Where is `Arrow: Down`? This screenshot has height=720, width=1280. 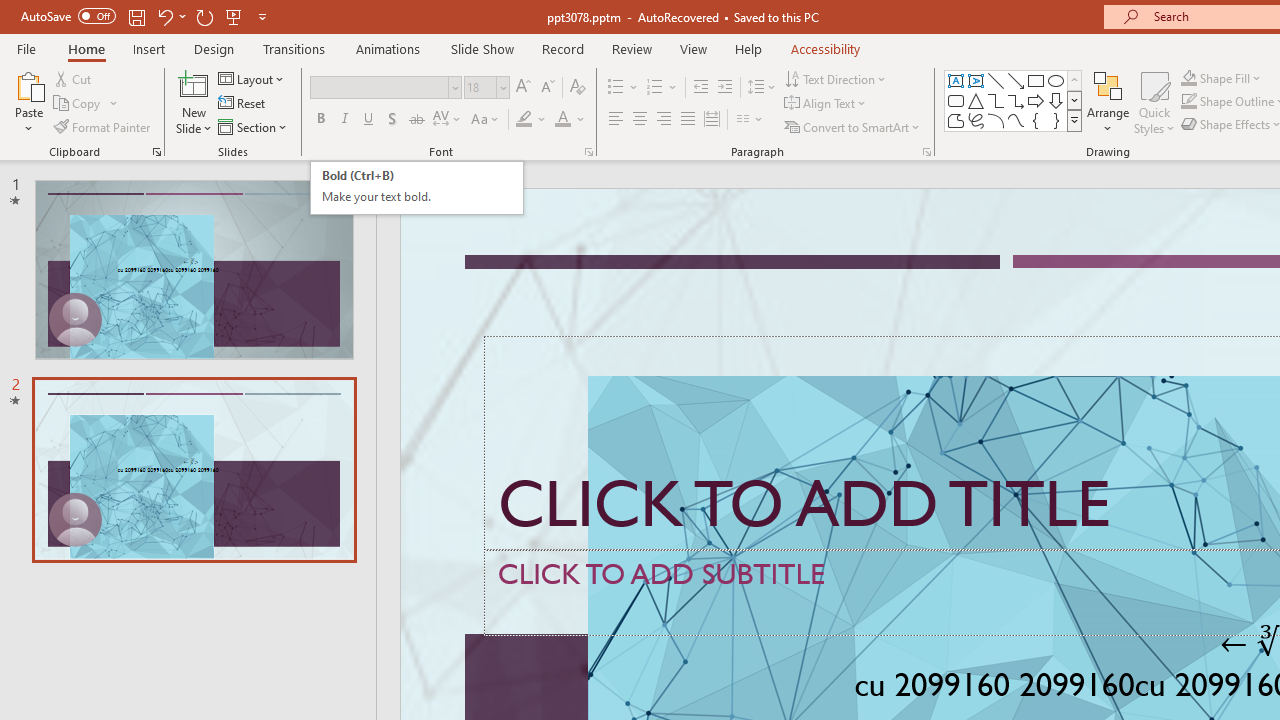 Arrow: Down is located at coordinates (1056, 100).